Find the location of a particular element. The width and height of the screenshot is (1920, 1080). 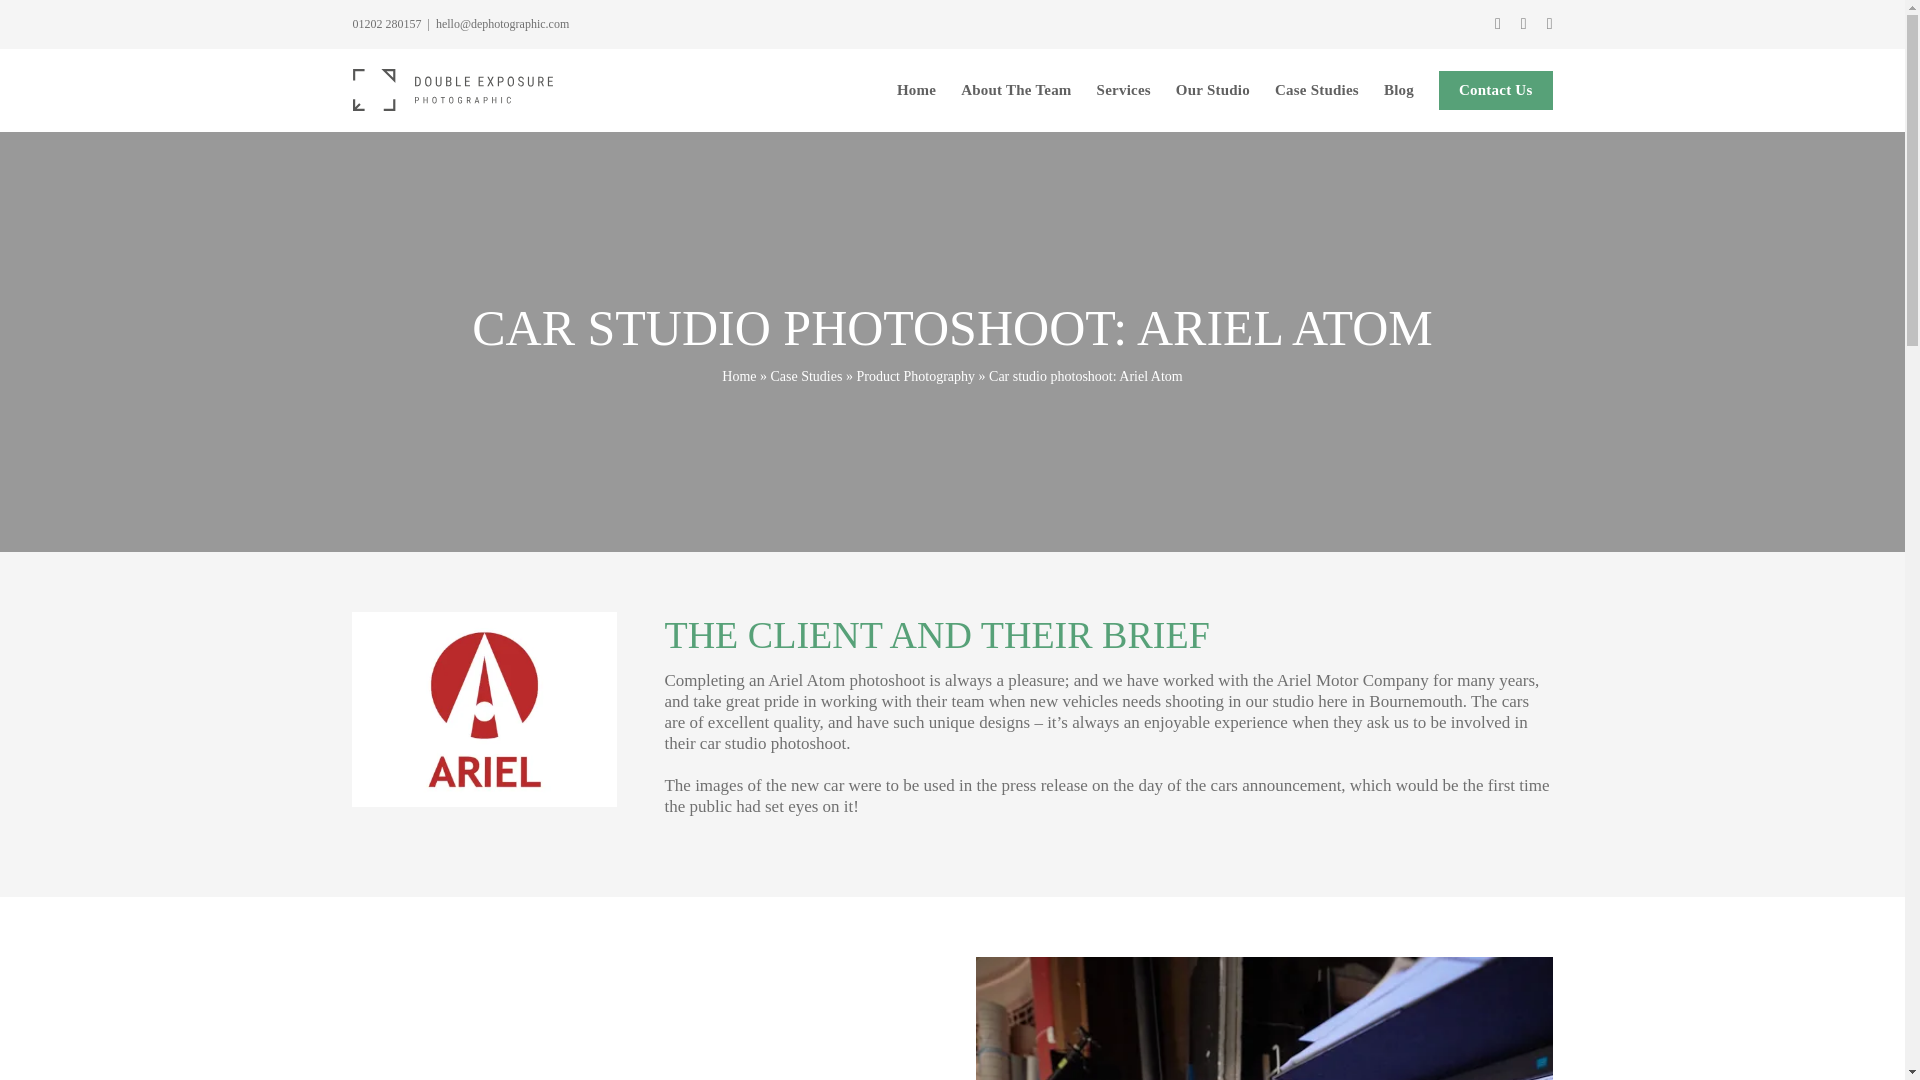

About The Team is located at coordinates (1016, 89).